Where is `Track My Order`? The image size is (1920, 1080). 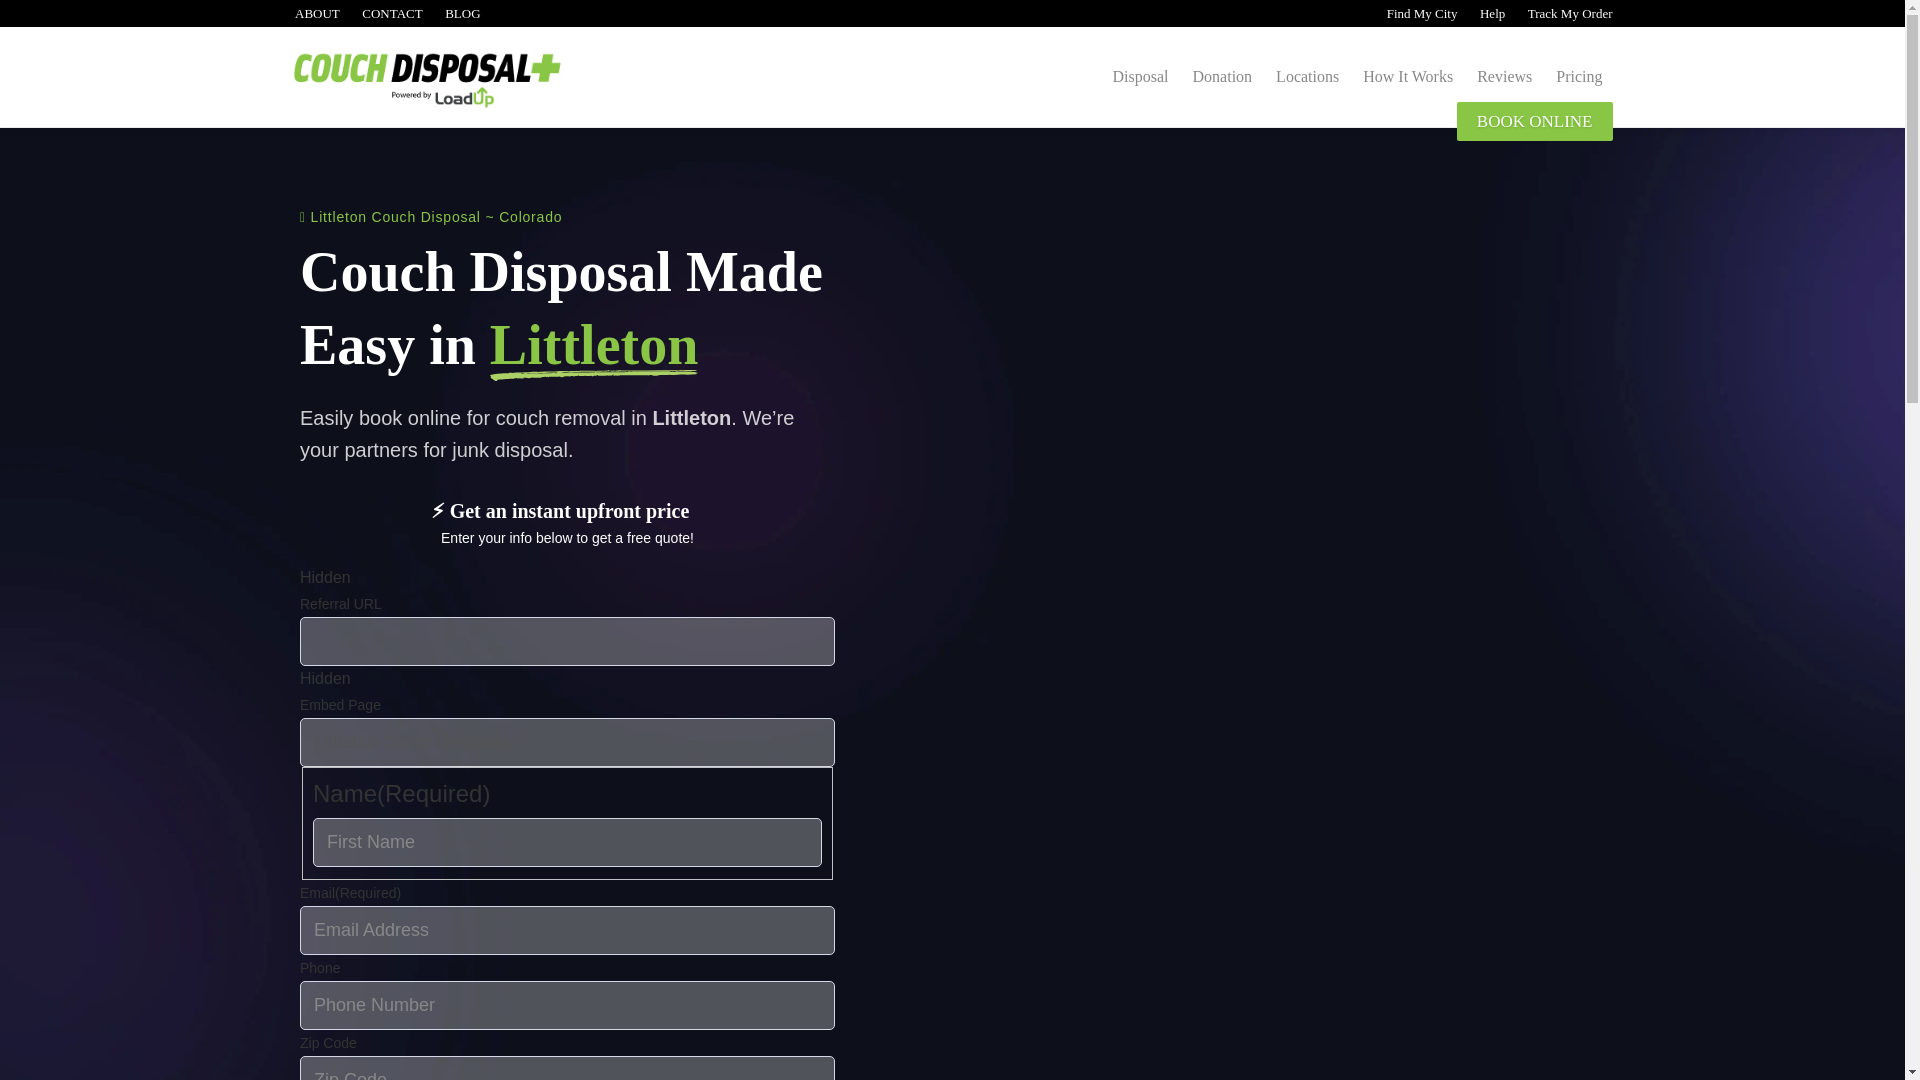 Track My Order is located at coordinates (1568, 13).